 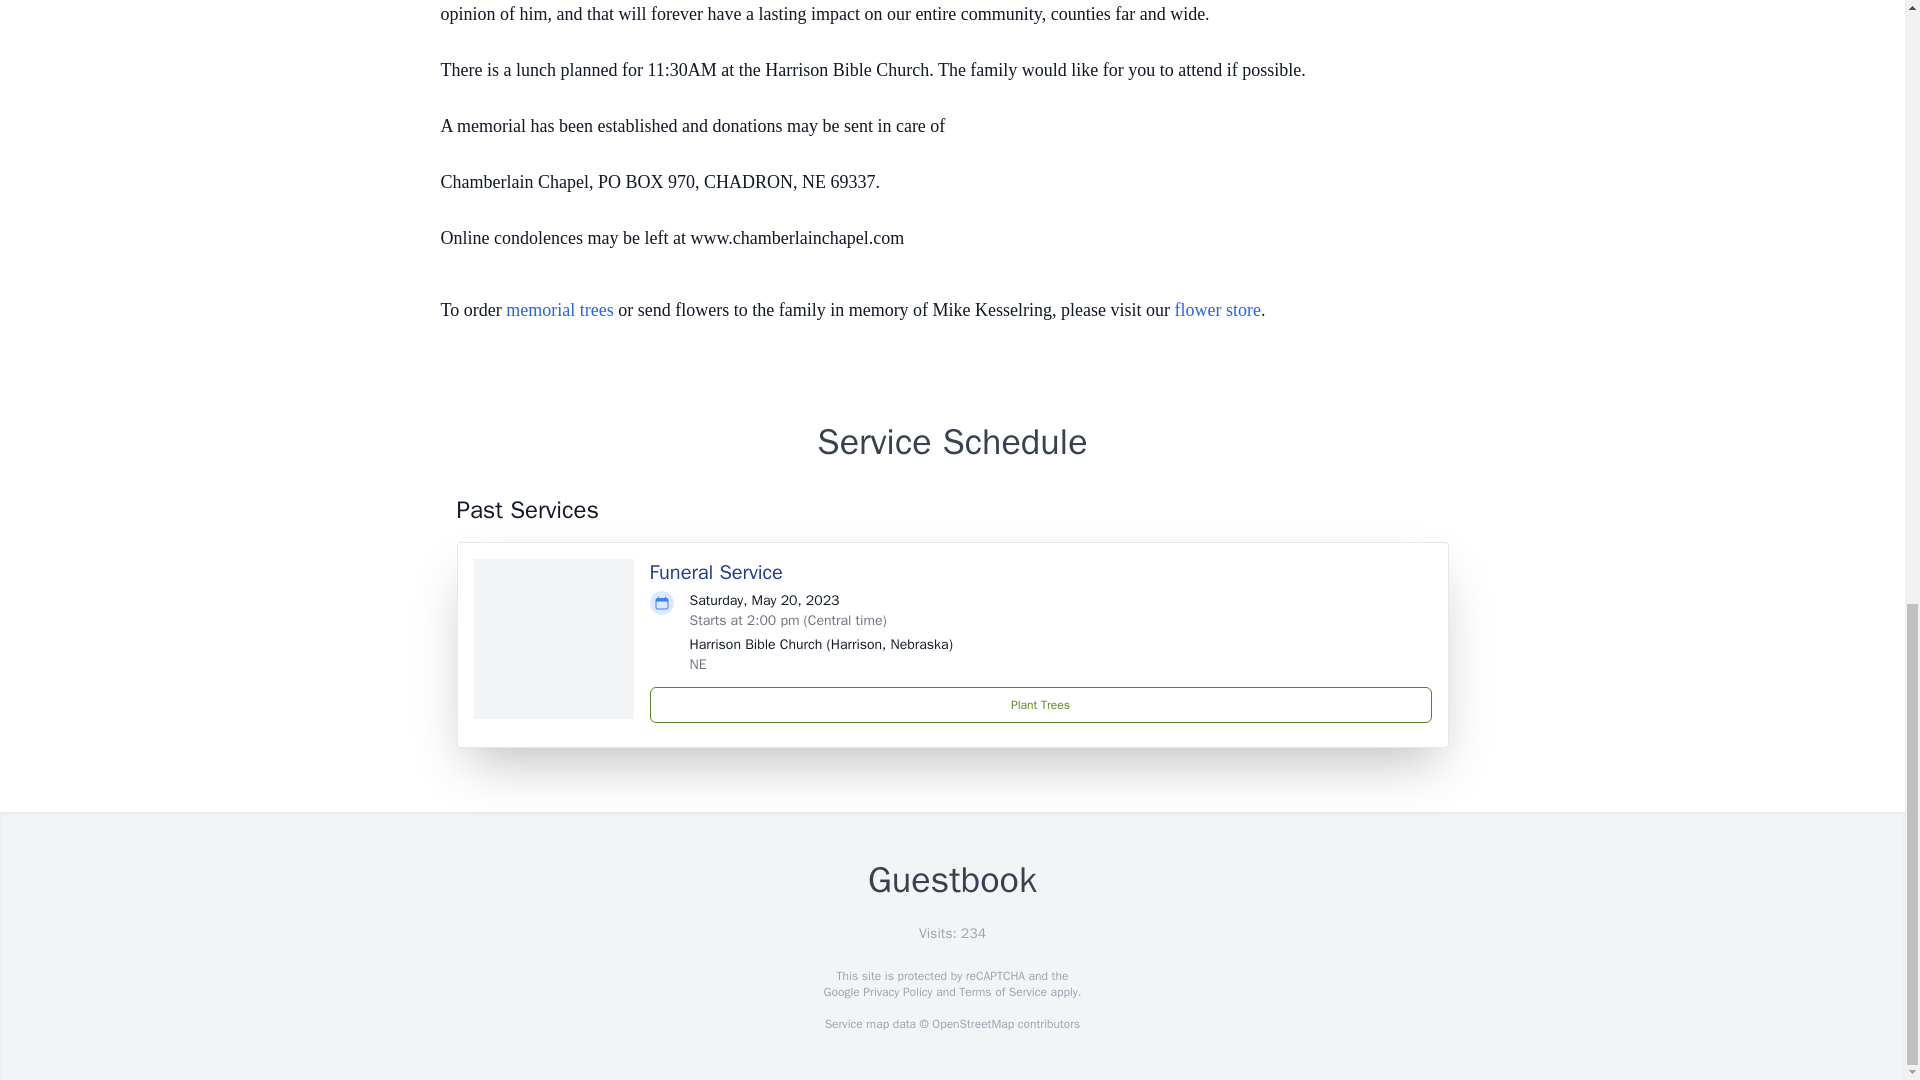 What do you see at coordinates (559, 310) in the screenshot?
I see `memorial trees` at bounding box center [559, 310].